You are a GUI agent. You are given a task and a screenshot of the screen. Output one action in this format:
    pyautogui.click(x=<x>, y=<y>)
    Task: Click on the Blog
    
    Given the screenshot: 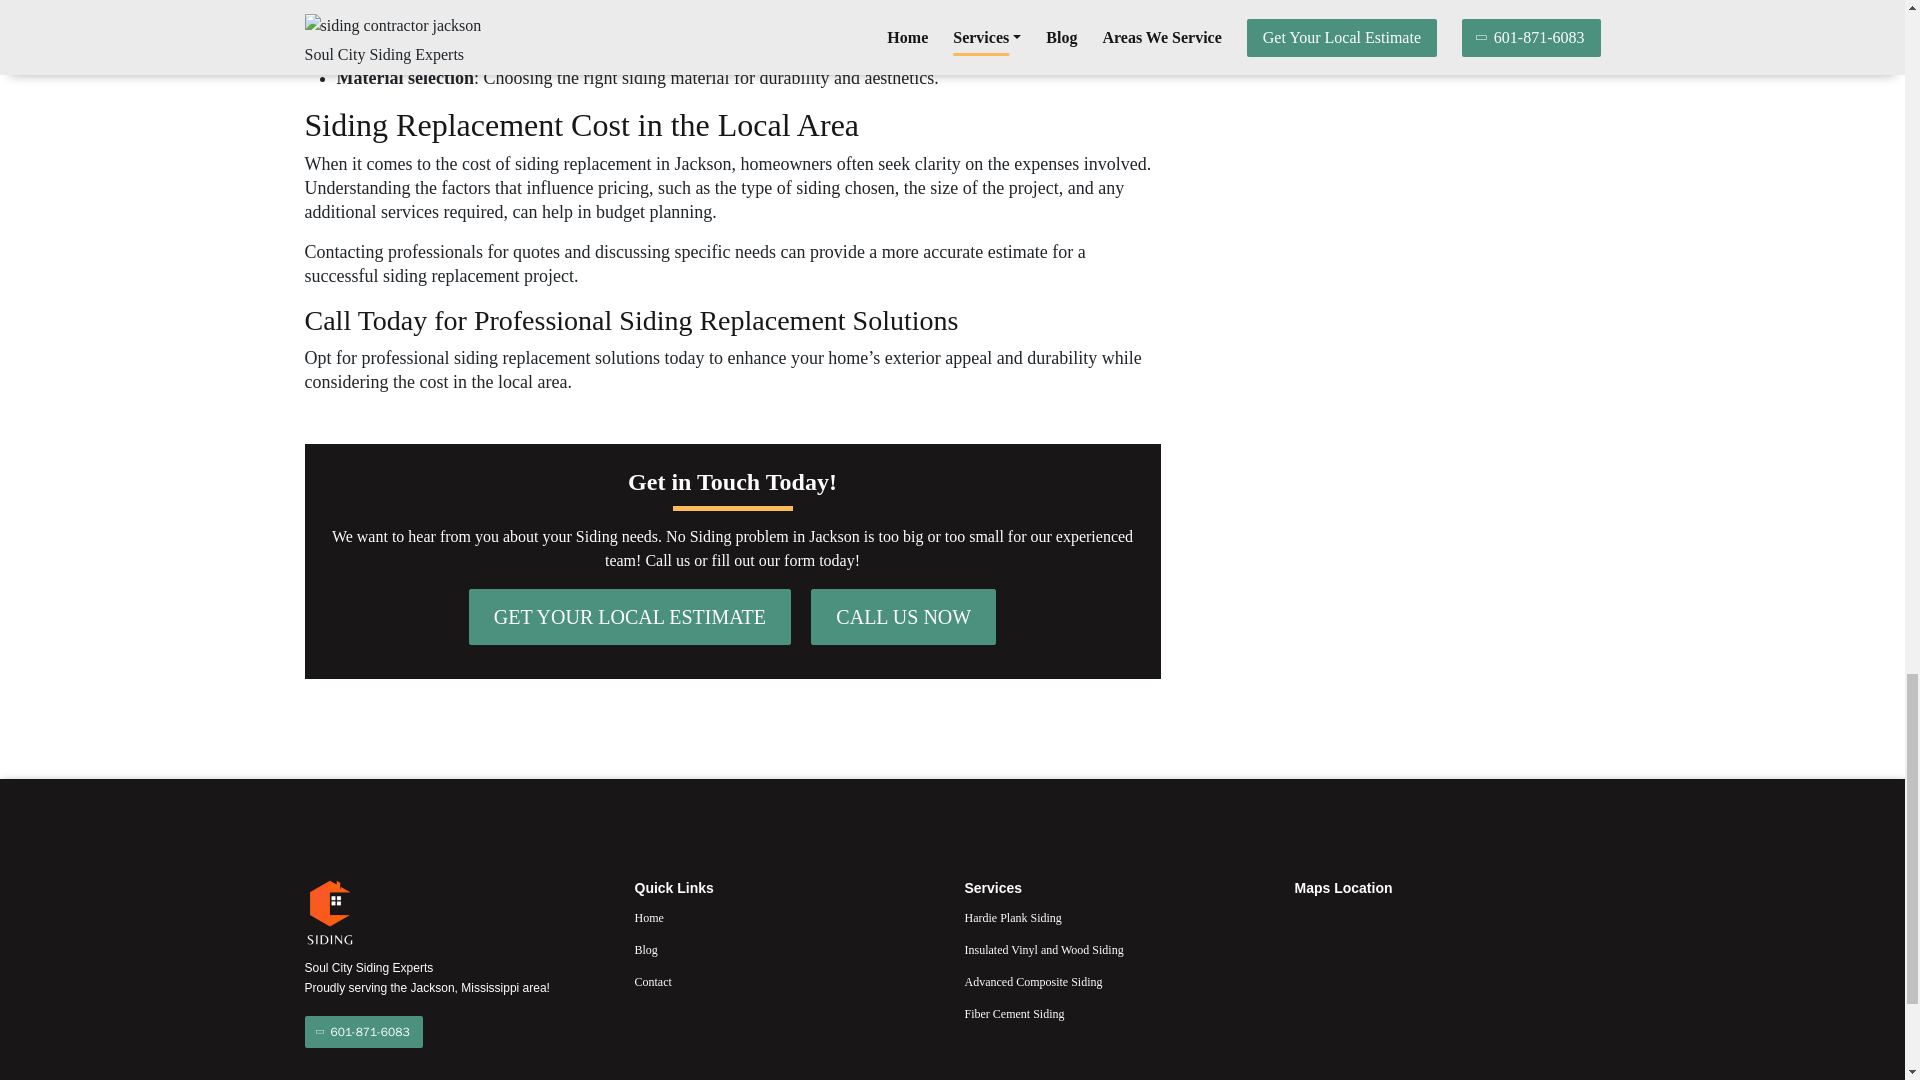 What is the action you would take?
    pyautogui.click(x=786, y=950)
    